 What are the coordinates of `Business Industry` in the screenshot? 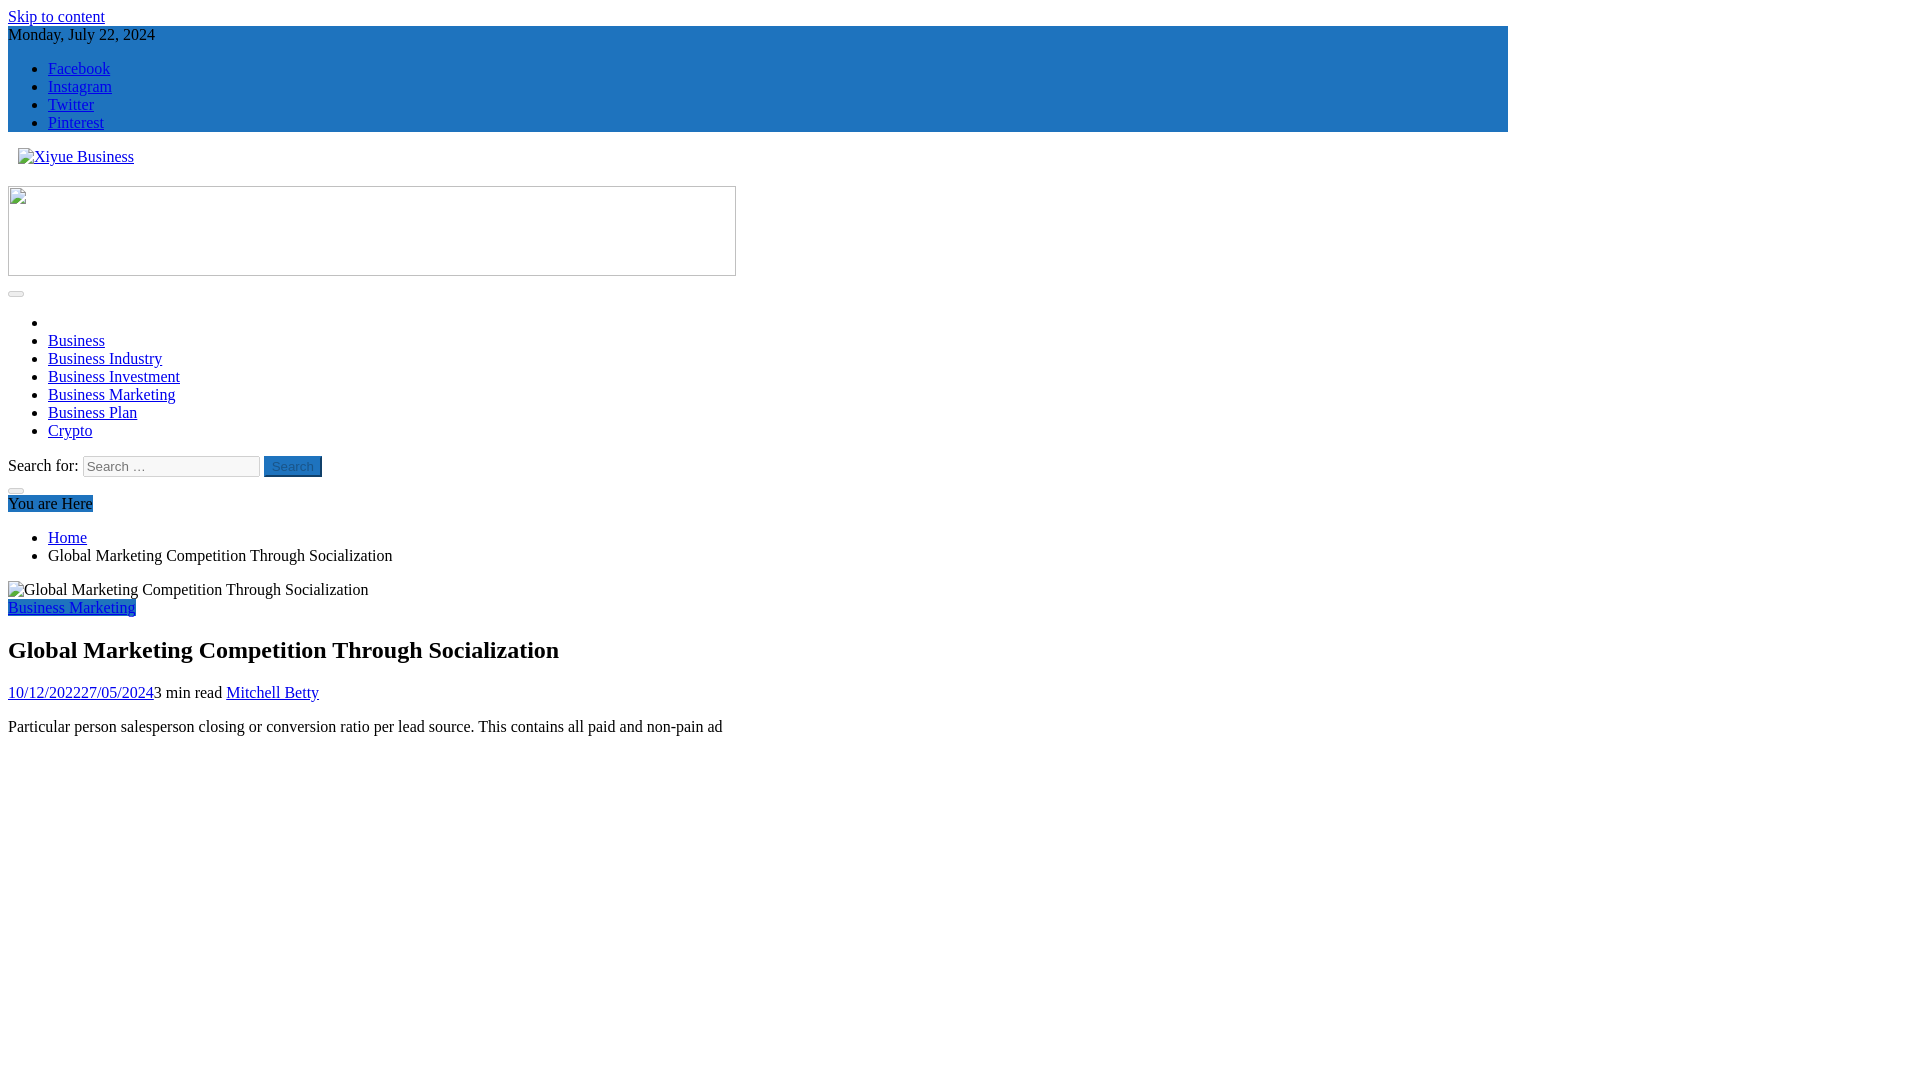 It's located at (104, 358).